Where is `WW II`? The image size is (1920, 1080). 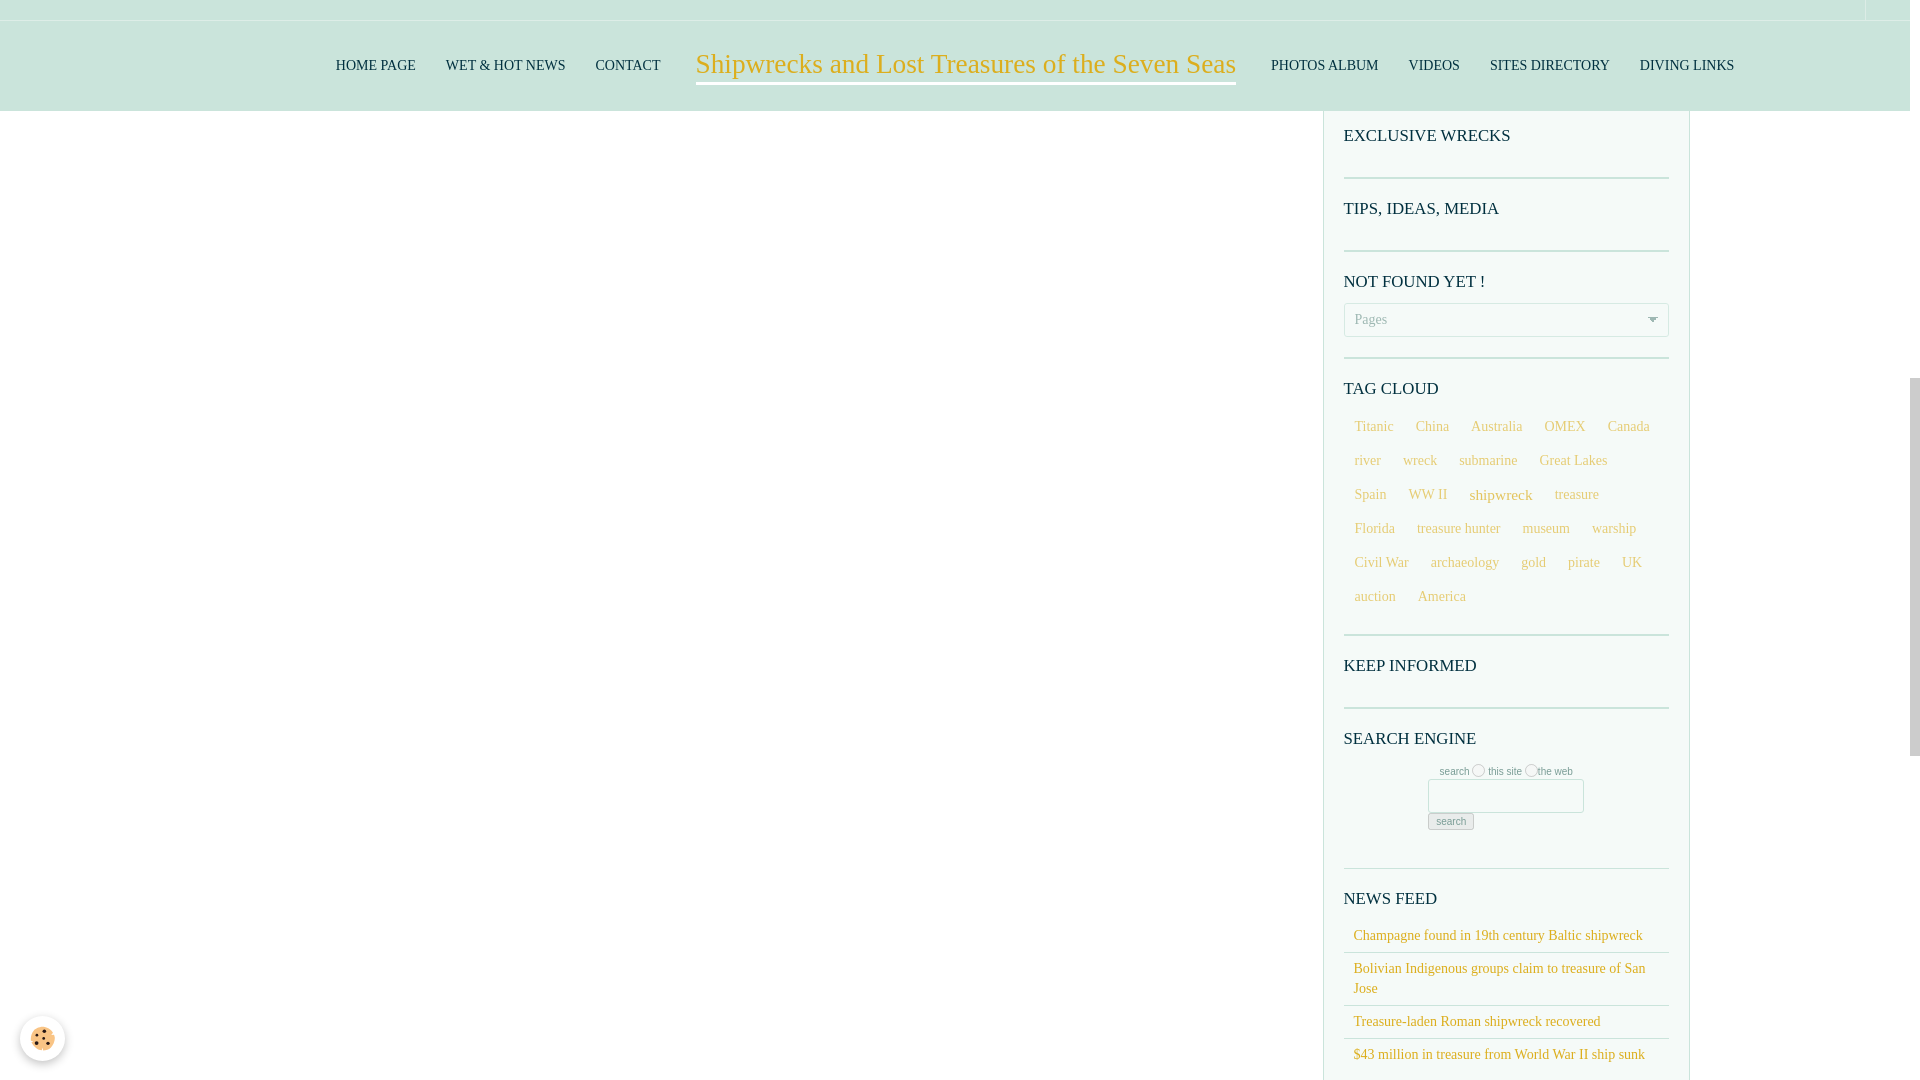
WW II is located at coordinates (1427, 494).